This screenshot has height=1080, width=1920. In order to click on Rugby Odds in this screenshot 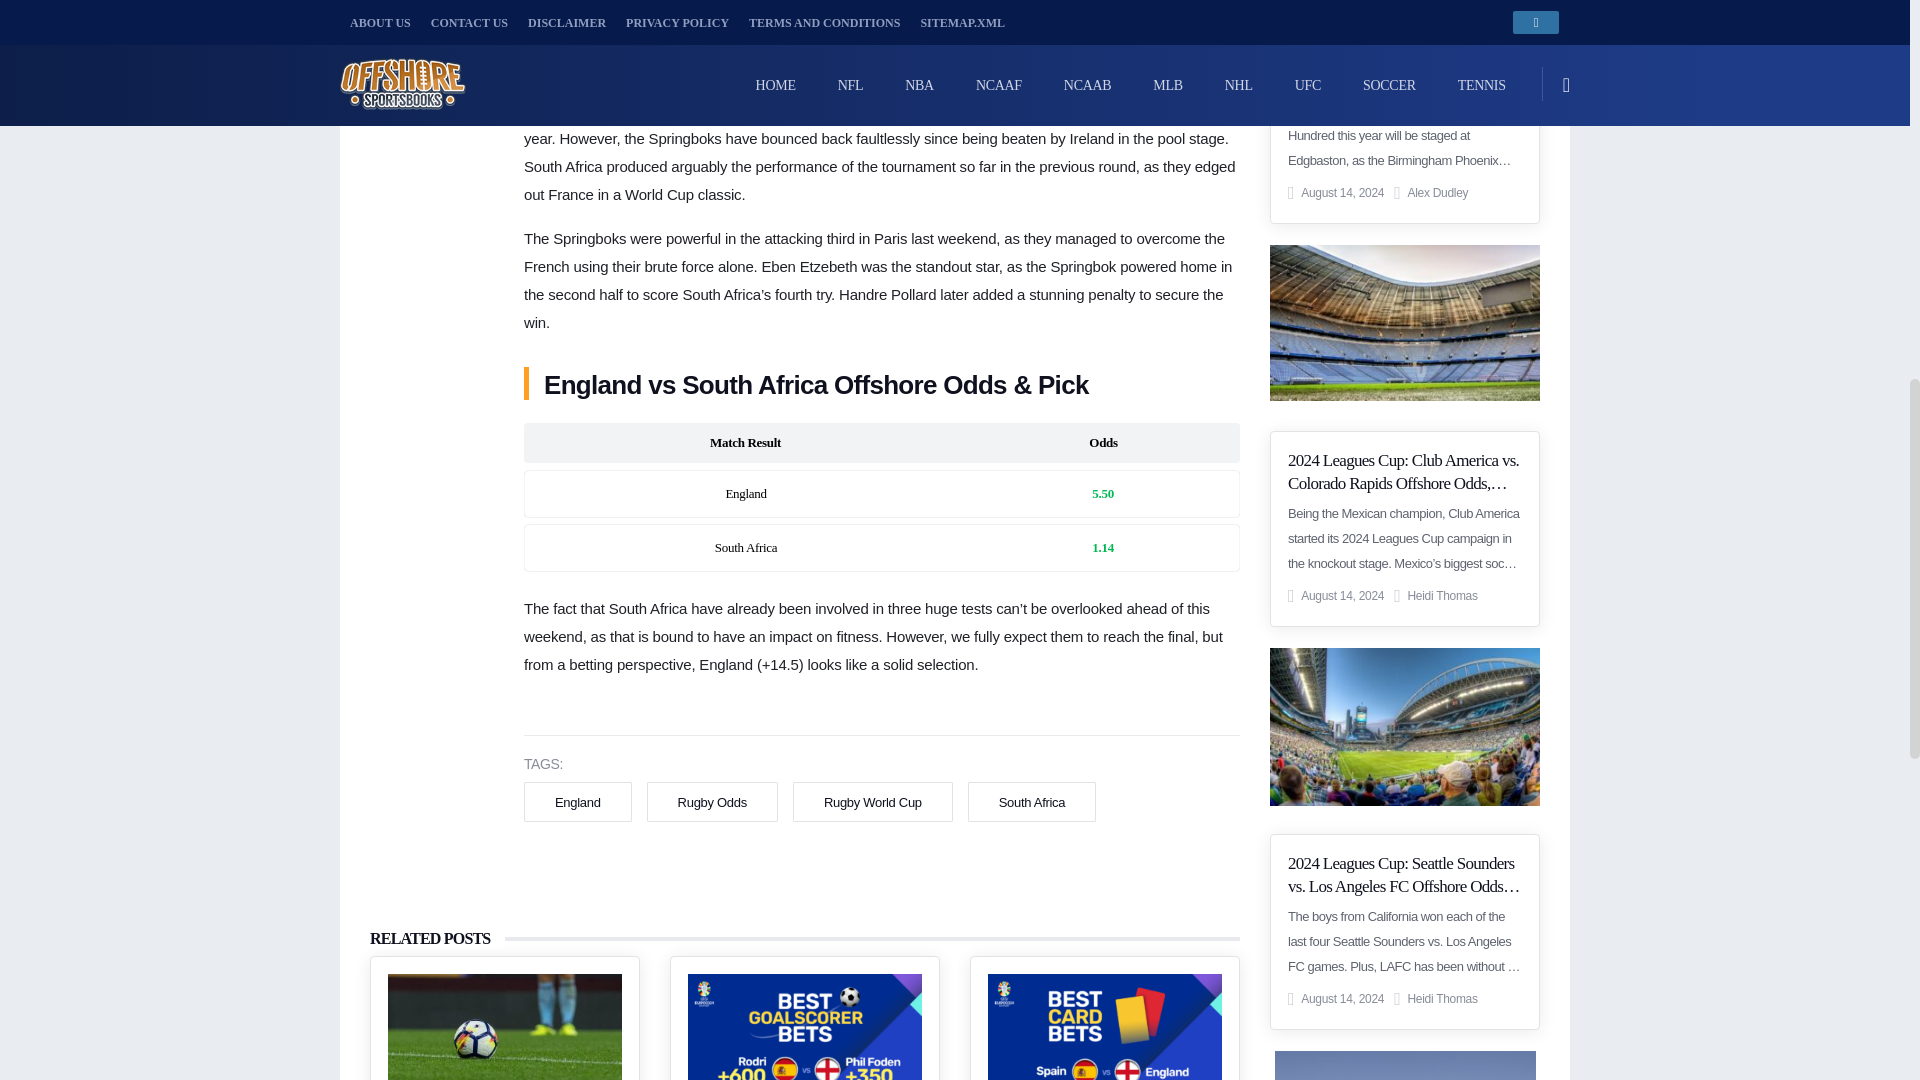, I will do `click(712, 802)`.